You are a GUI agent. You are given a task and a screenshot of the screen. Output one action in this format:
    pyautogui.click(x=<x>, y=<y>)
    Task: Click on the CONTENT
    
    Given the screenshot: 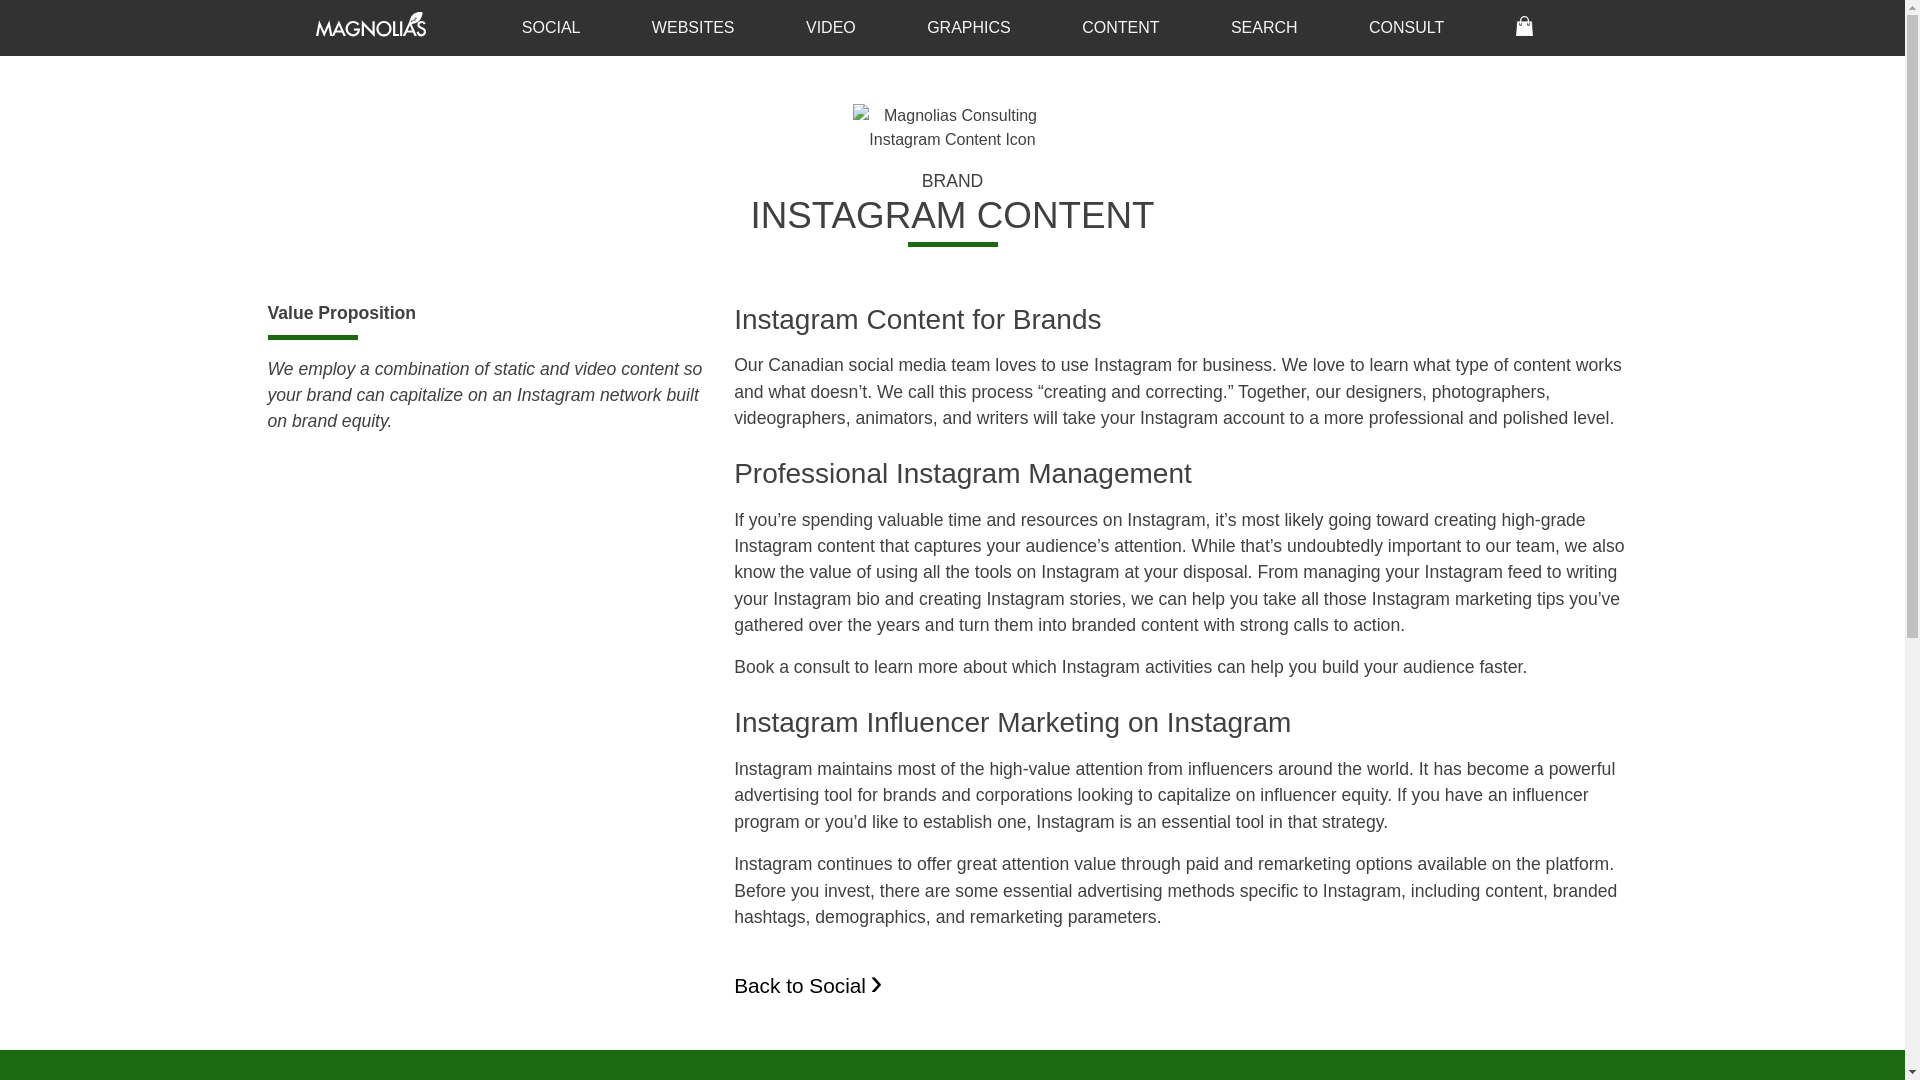 What is the action you would take?
    pyautogui.click(x=1120, y=27)
    